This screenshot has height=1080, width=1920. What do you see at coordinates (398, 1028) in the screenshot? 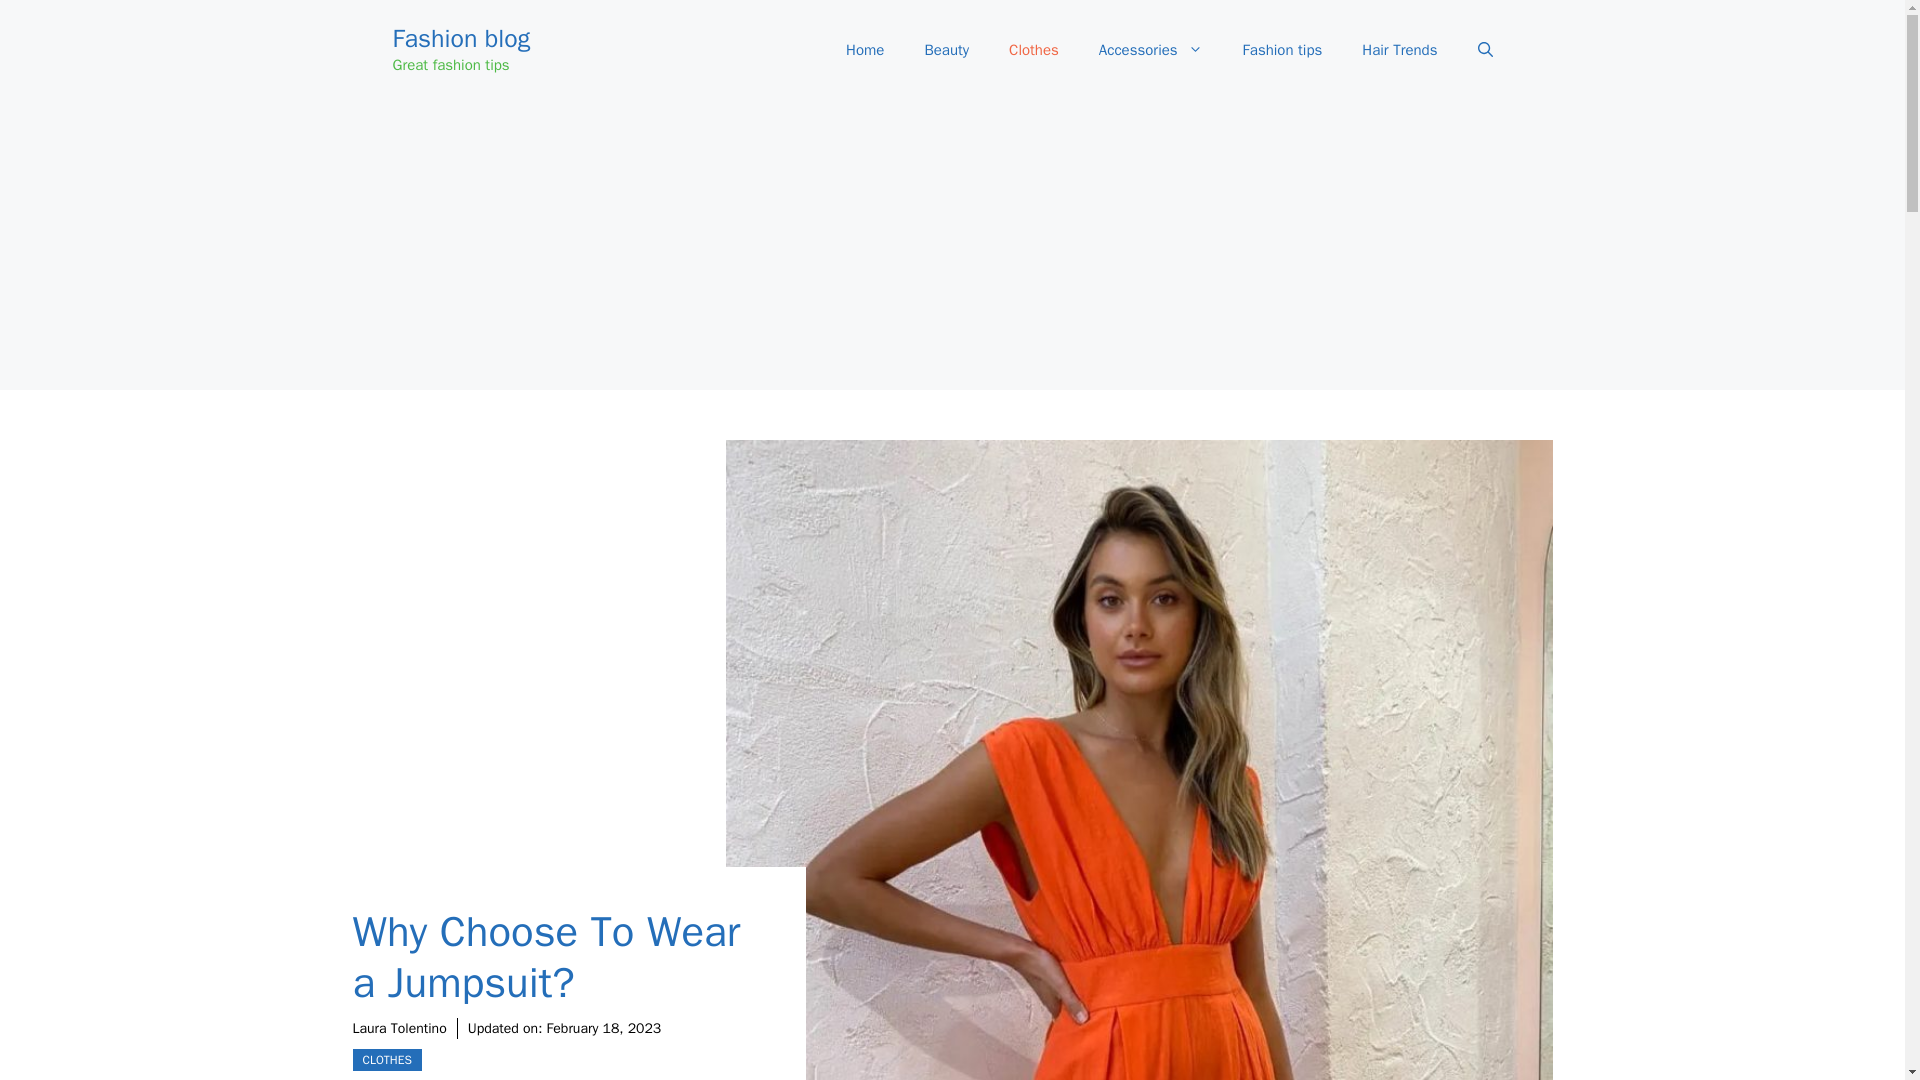
I see `Laura Tolentino` at bounding box center [398, 1028].